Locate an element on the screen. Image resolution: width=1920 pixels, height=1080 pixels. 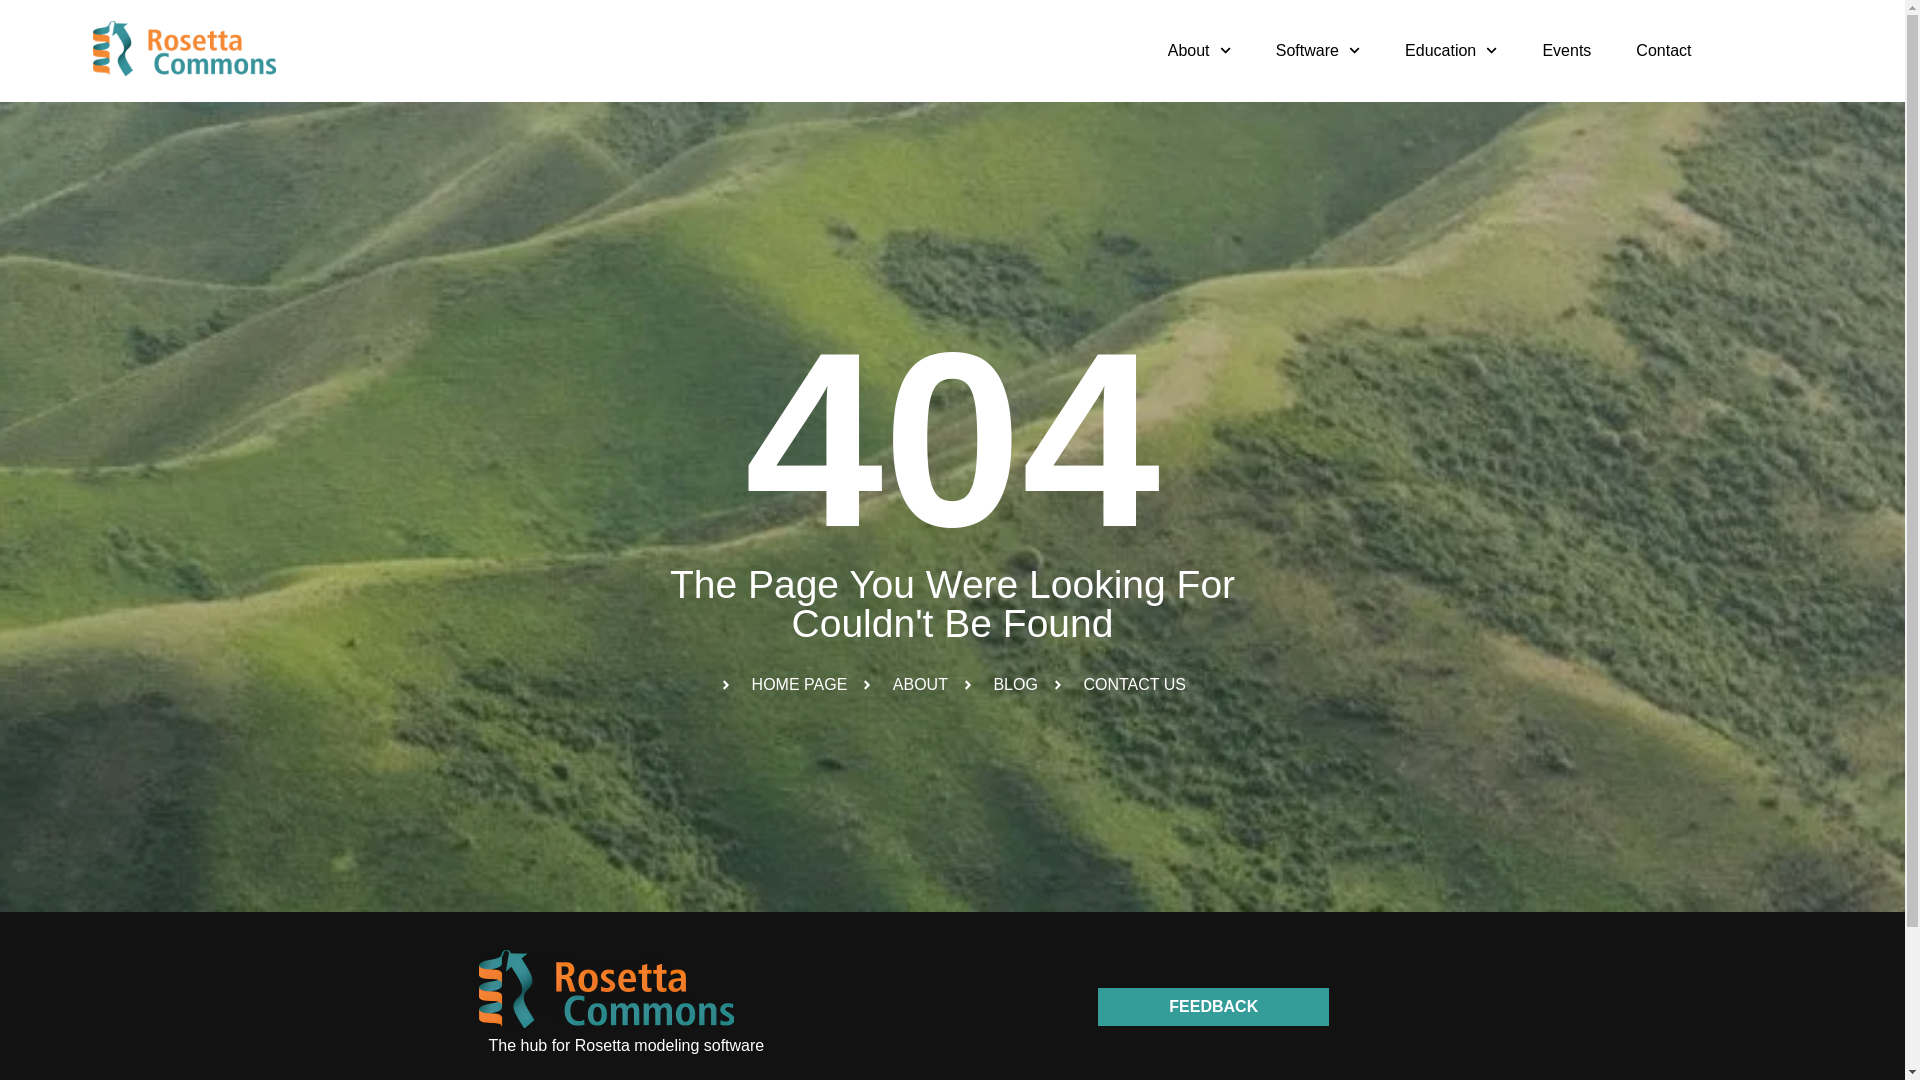
Education is located at coordinates (1450, 51).